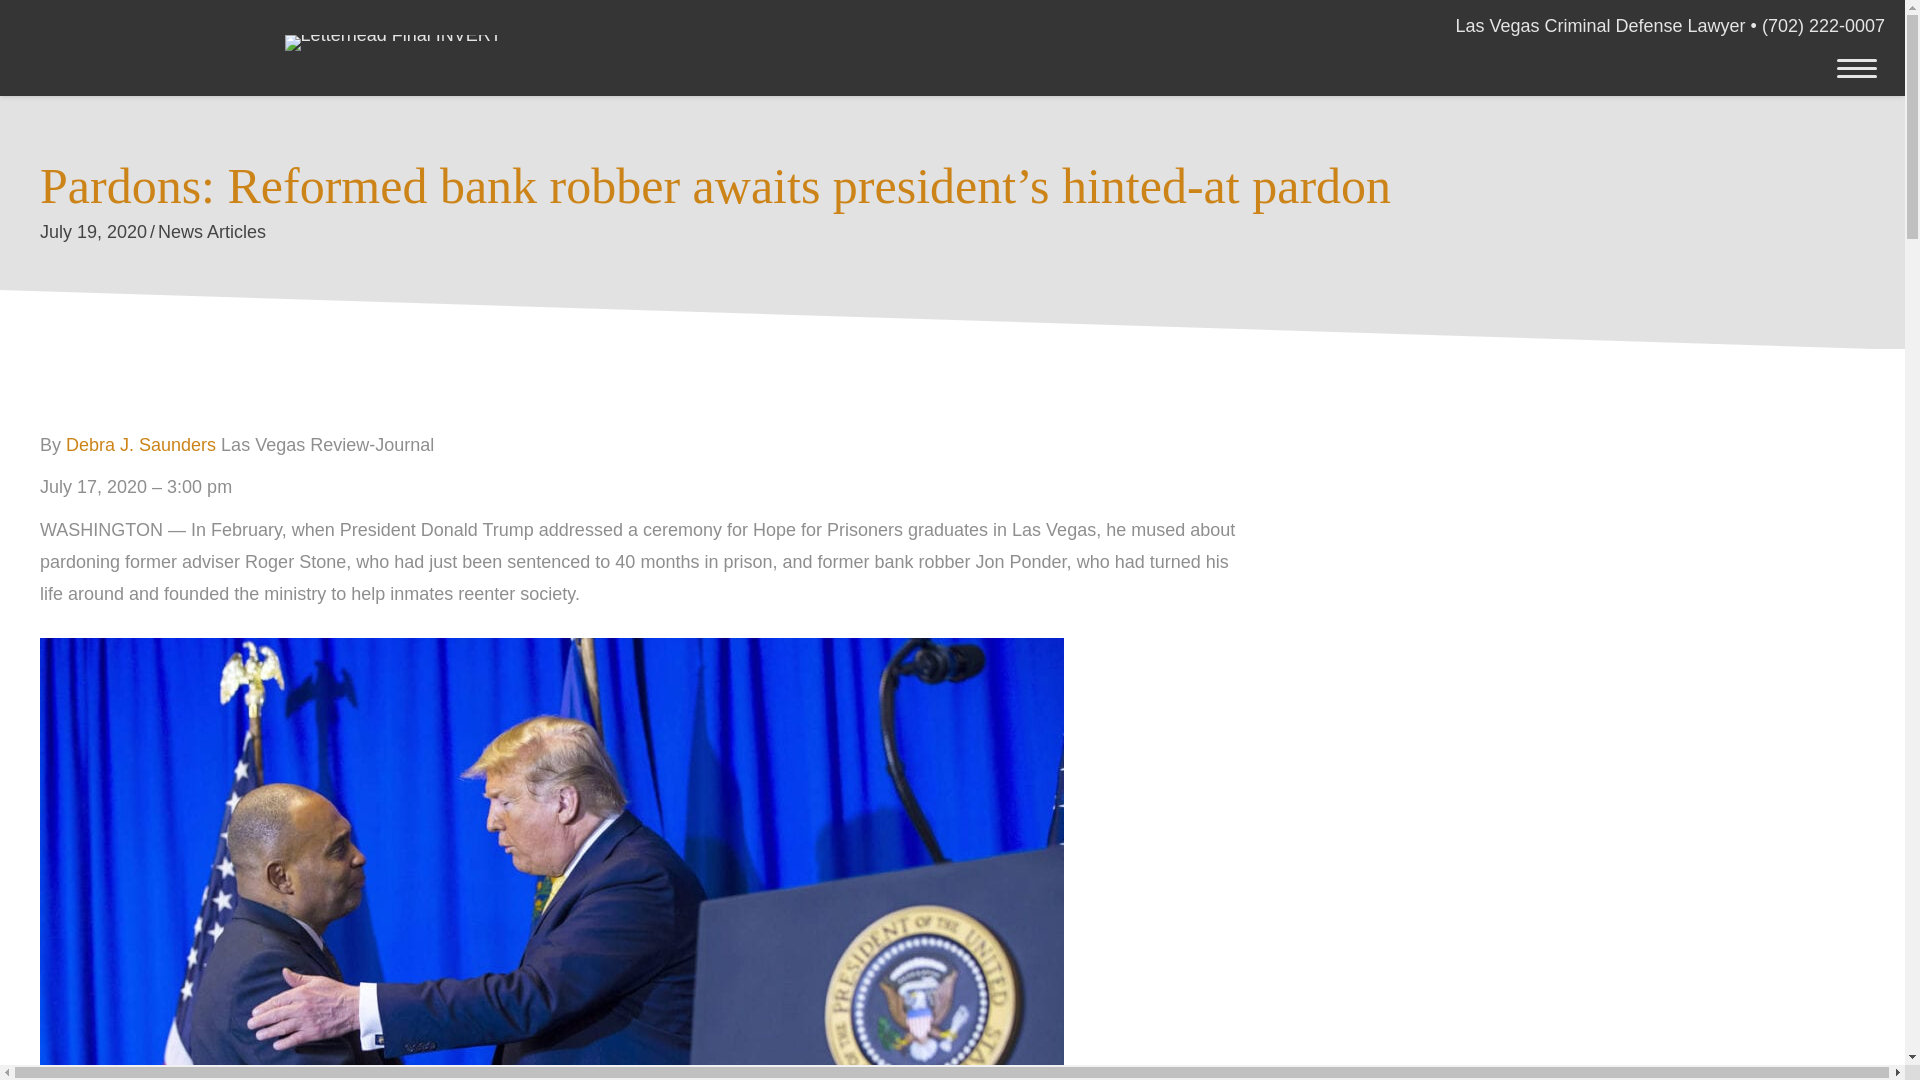 This screenshot has height=1080, width=1920. What do you see at coordinates (140, 444) in the screenshot?
I see `Debra J. Saunders` at bounding box center [140, 444].